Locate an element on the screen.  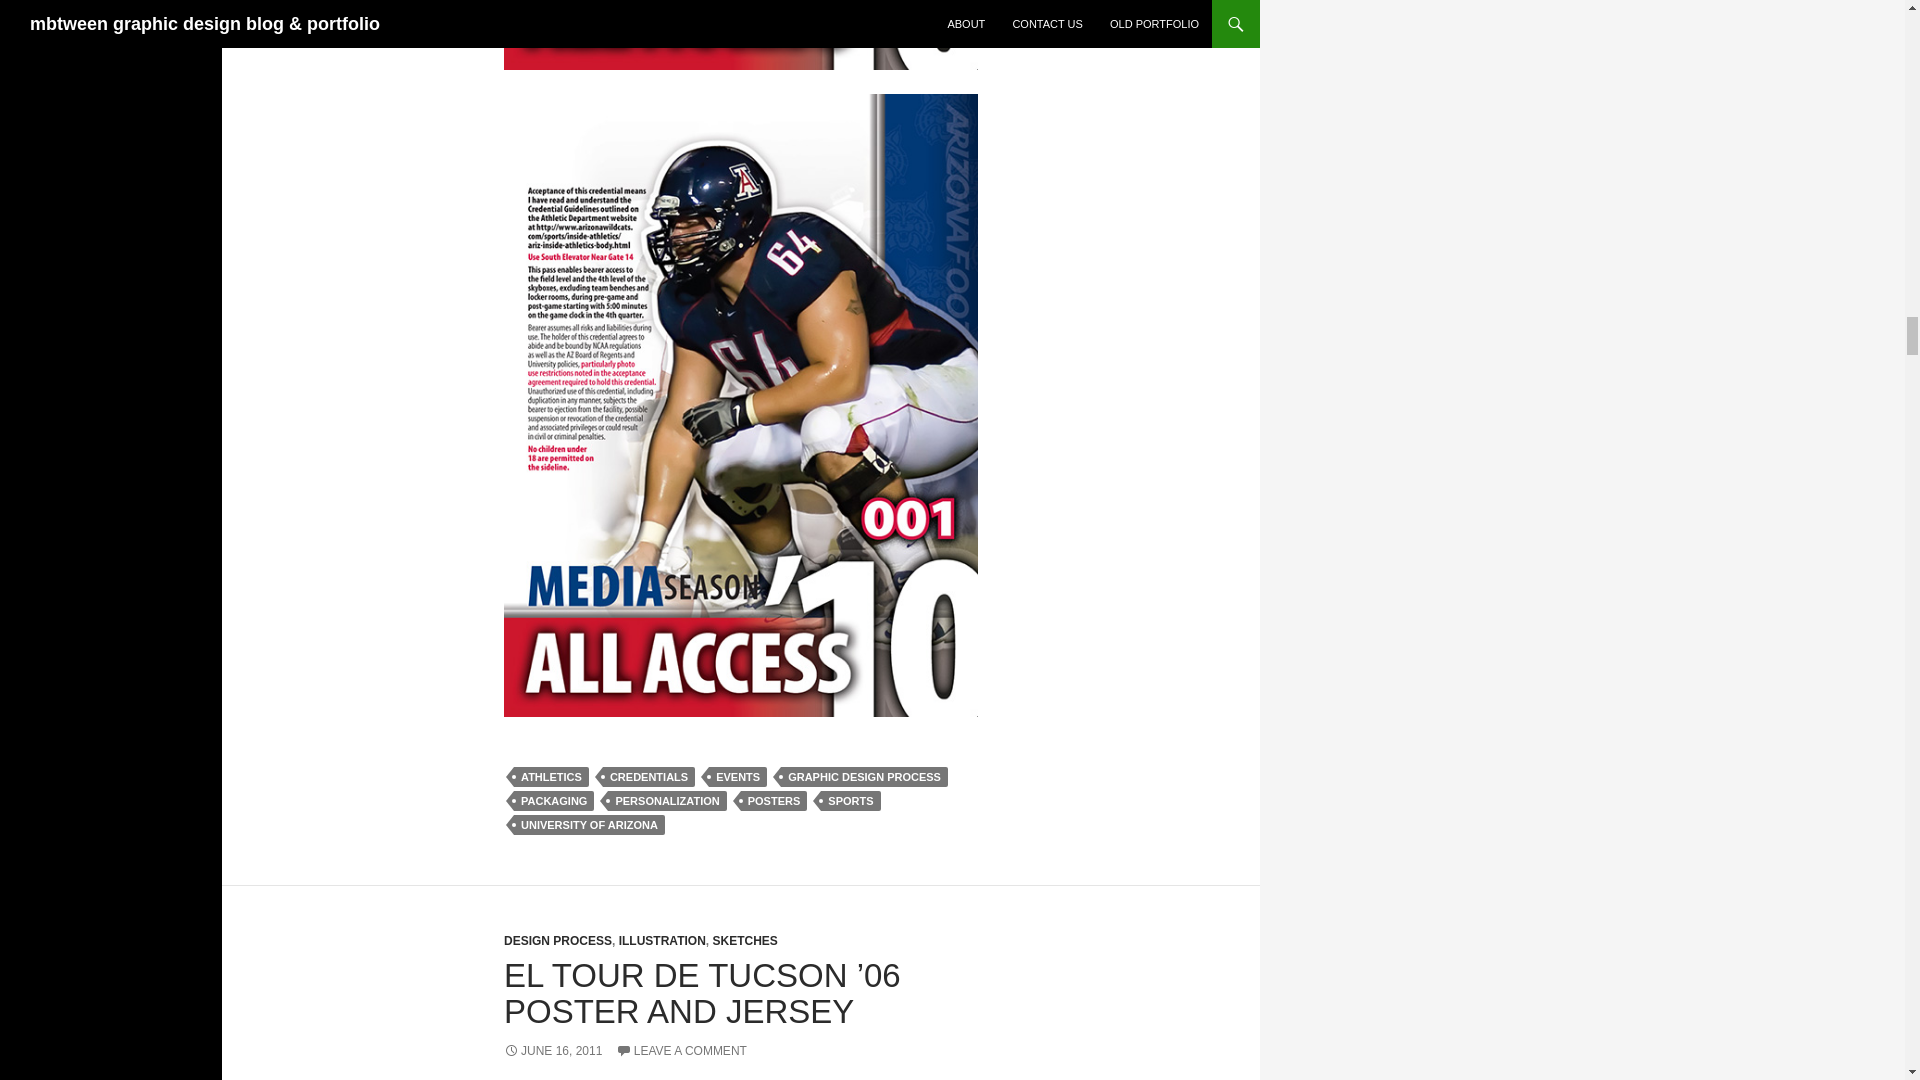
JUNE 16, 2011 is located at coordinates (552, 1051).